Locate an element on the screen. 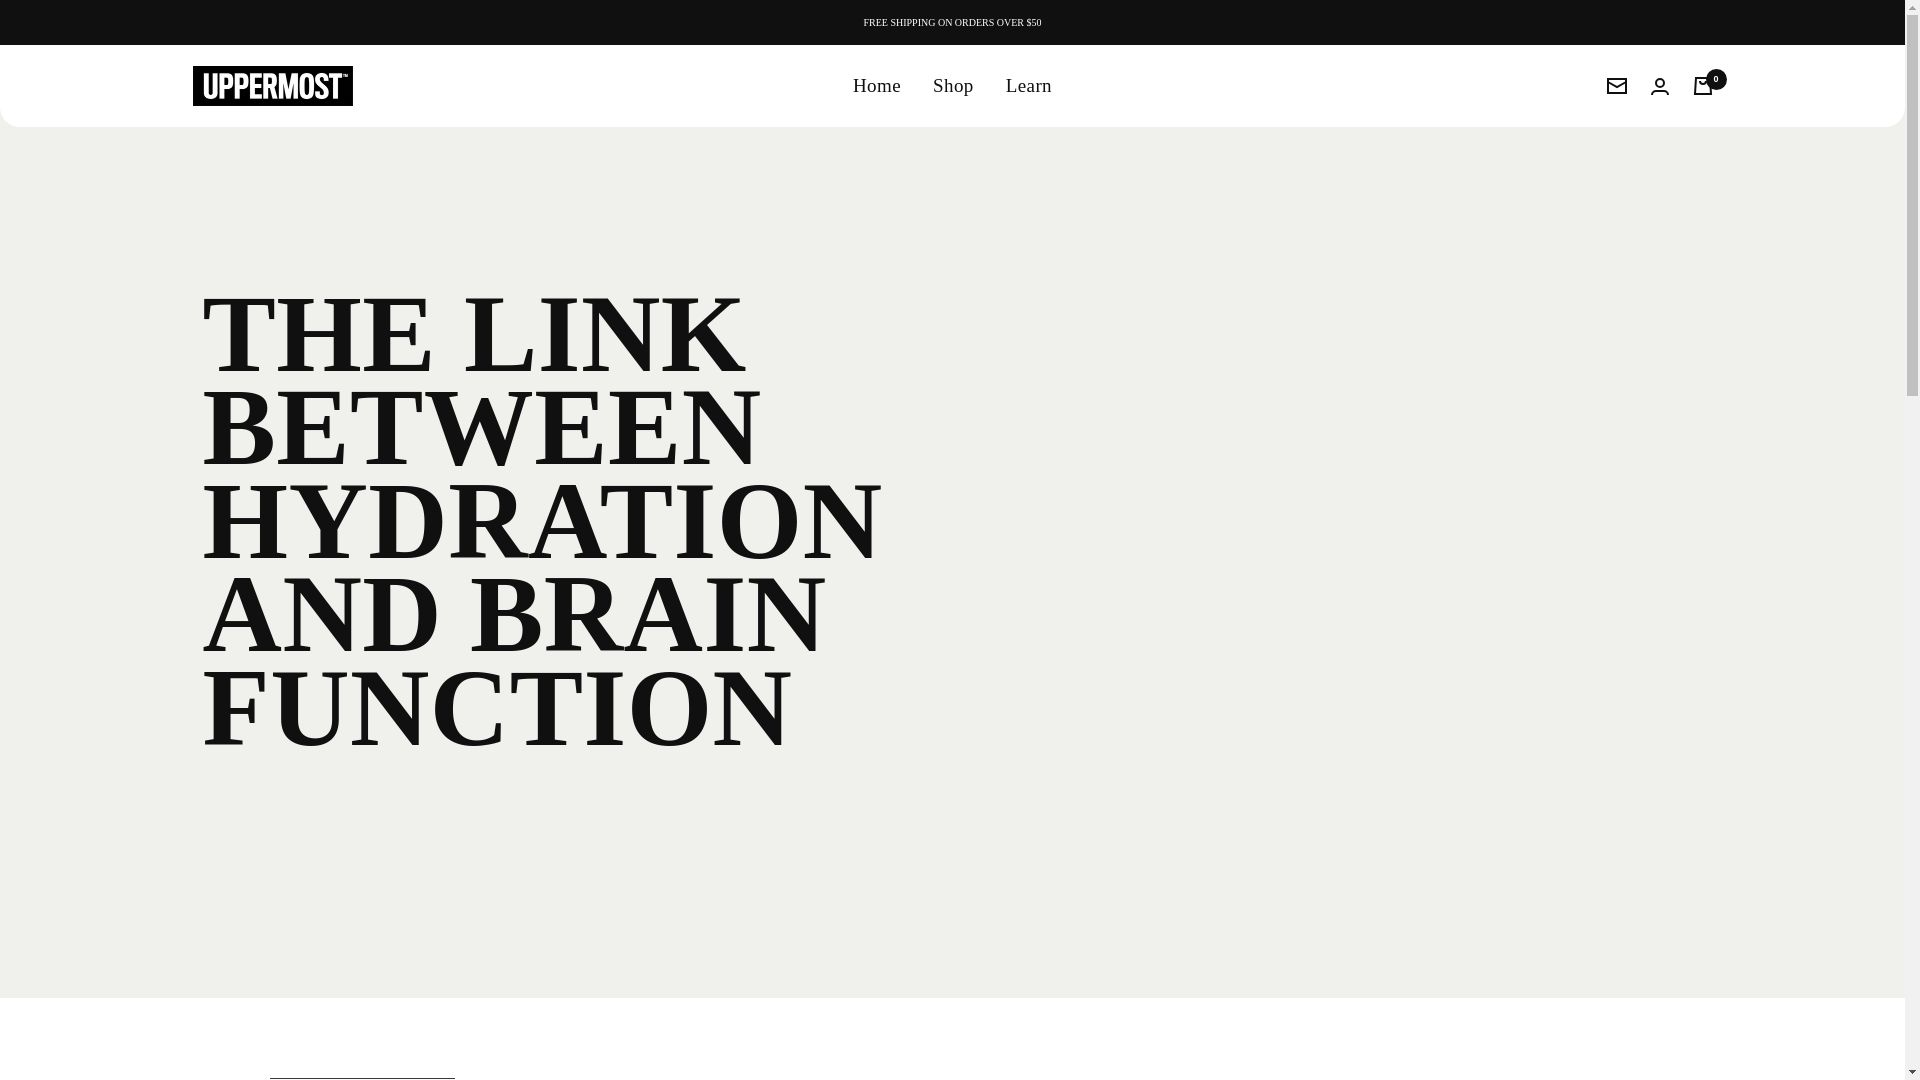  Shop is located at coordinates (953, 86).